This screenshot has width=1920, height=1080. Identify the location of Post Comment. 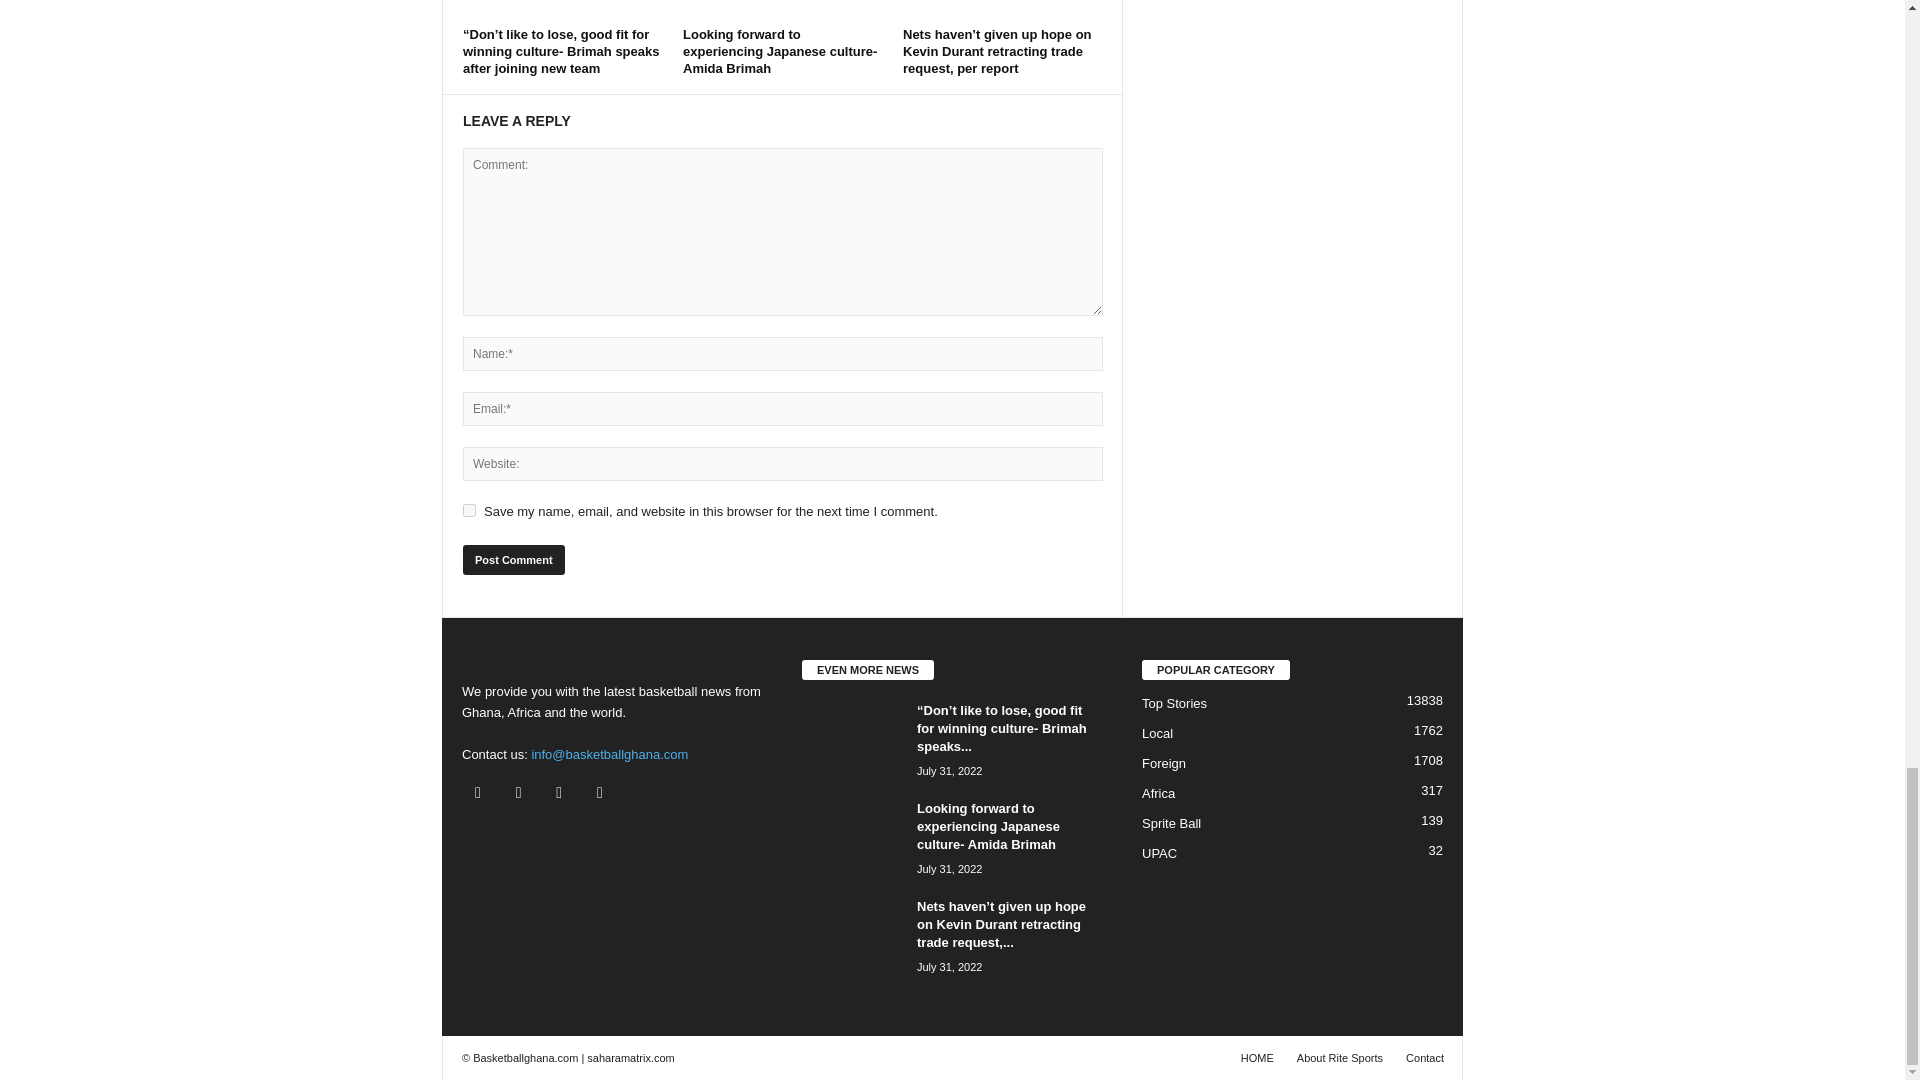
(513, 560).